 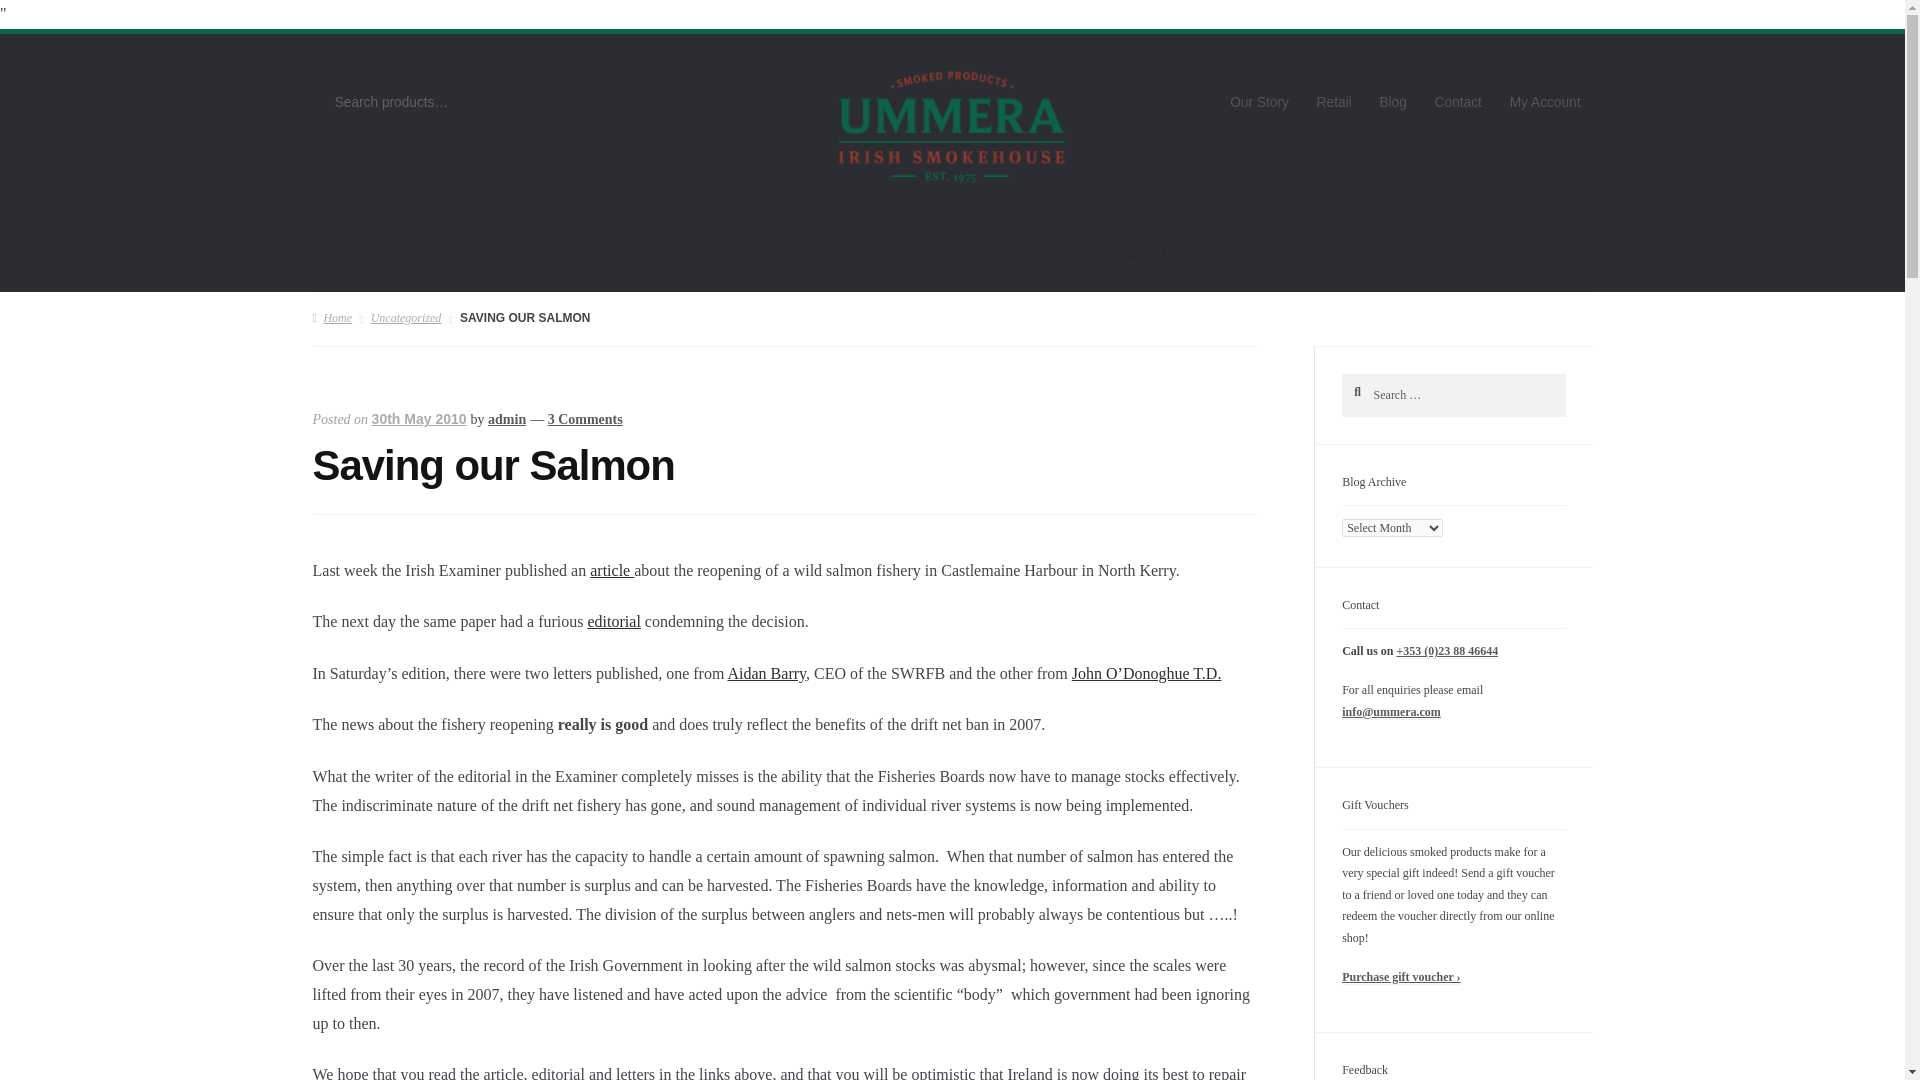 I want to click on DUCK, so click(x=1064, y=256).